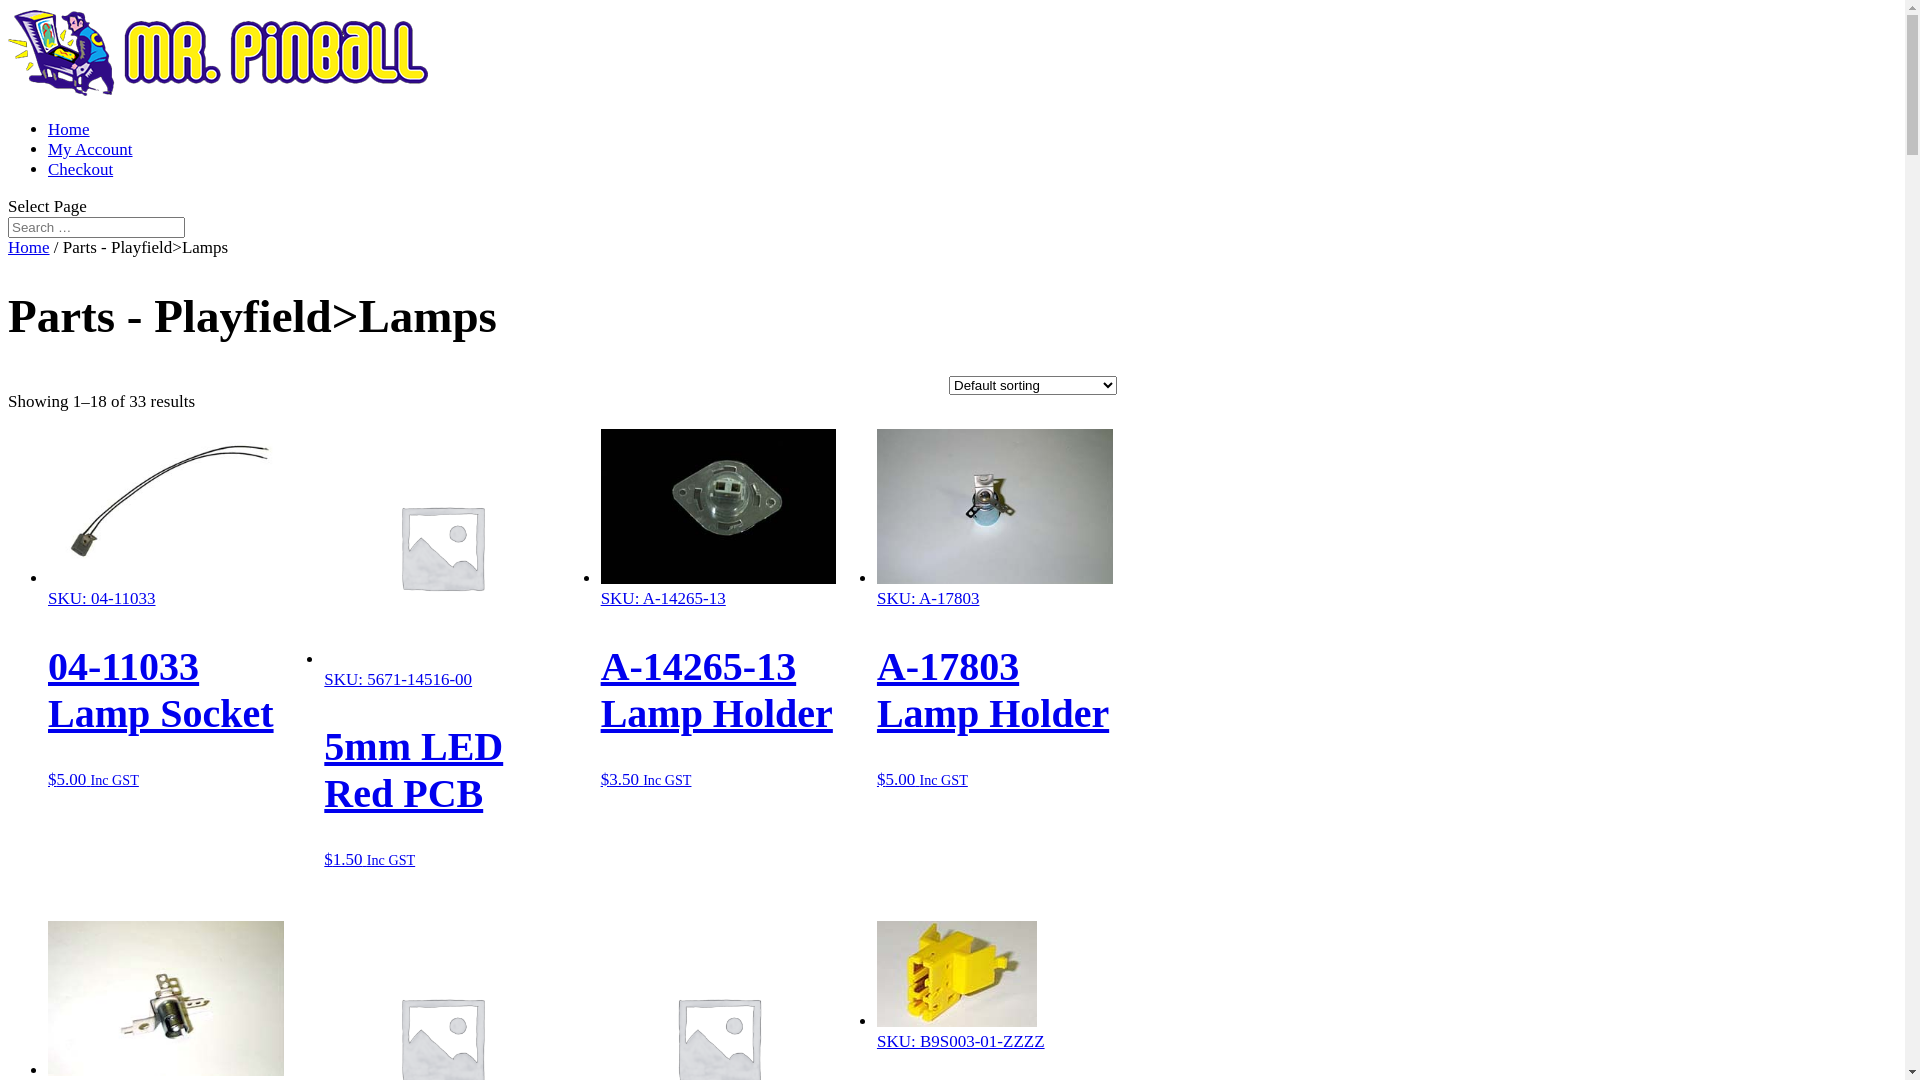  I want to click on My Account, so click(90, 150).